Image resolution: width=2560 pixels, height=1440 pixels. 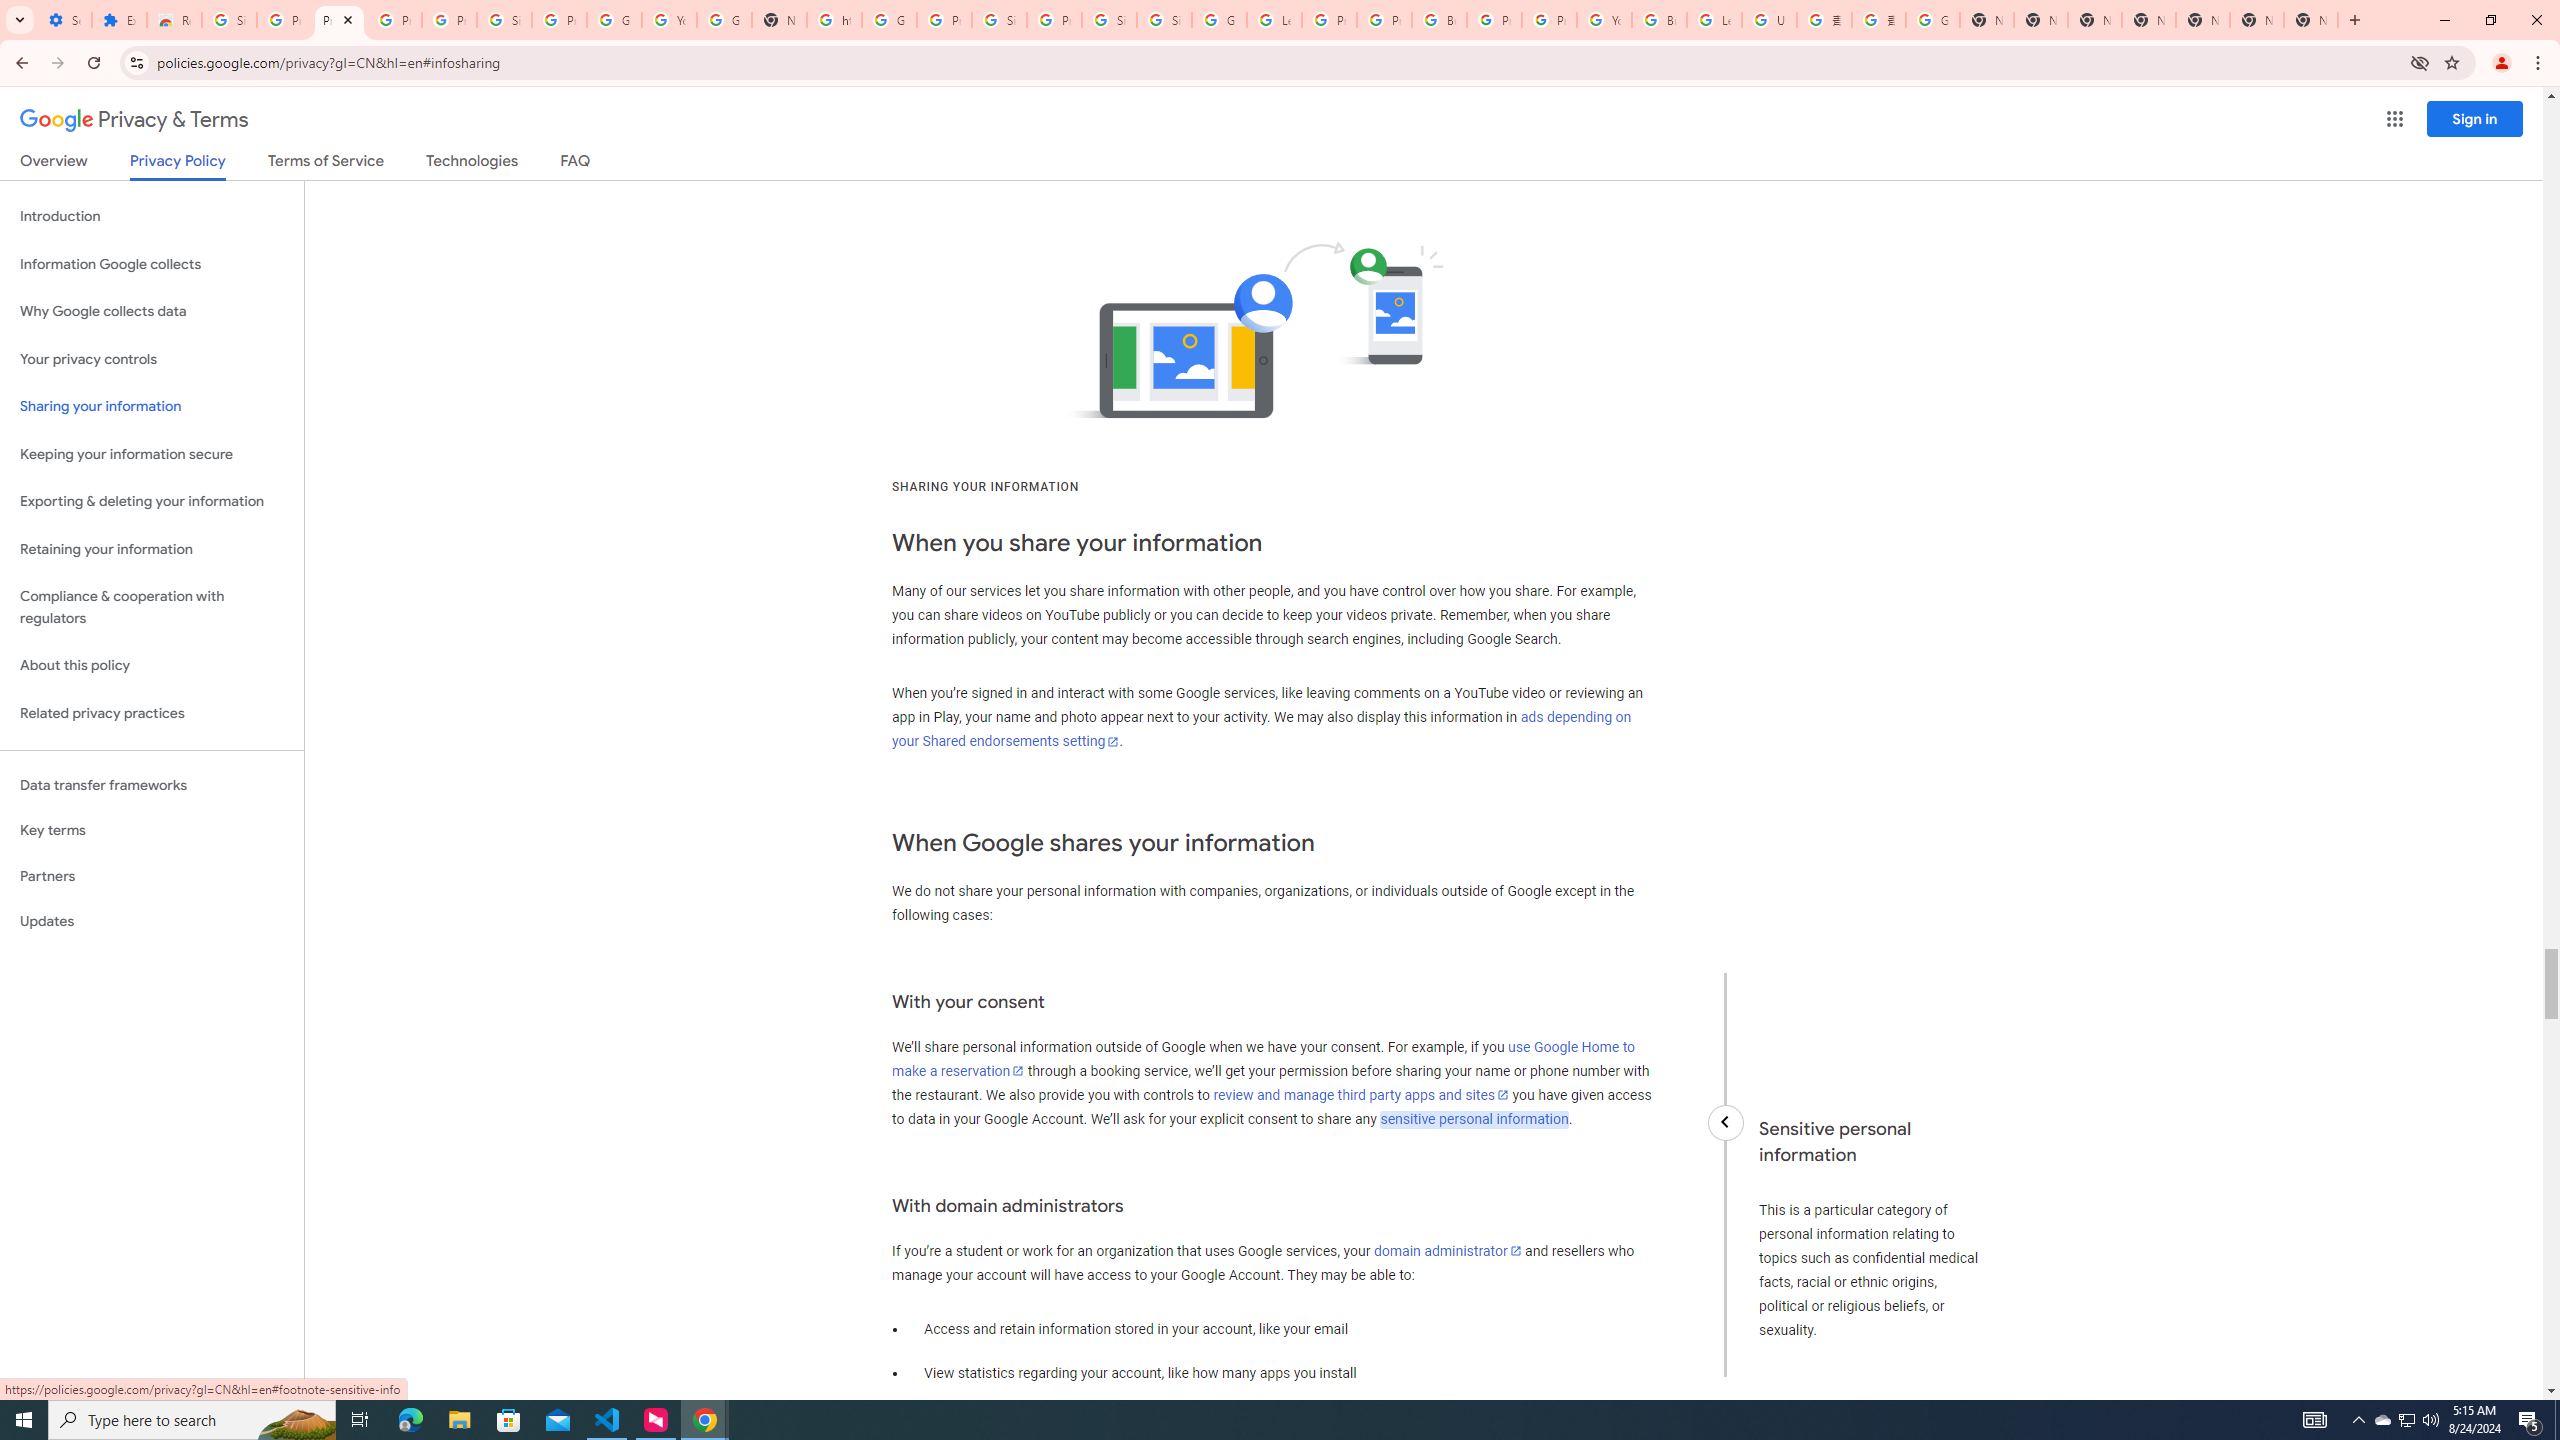 What do you see at coordinates (1262, 1059) in the screenshot?
I see `use Google Home to make a reservation` at bounding box center [1262, 1059].